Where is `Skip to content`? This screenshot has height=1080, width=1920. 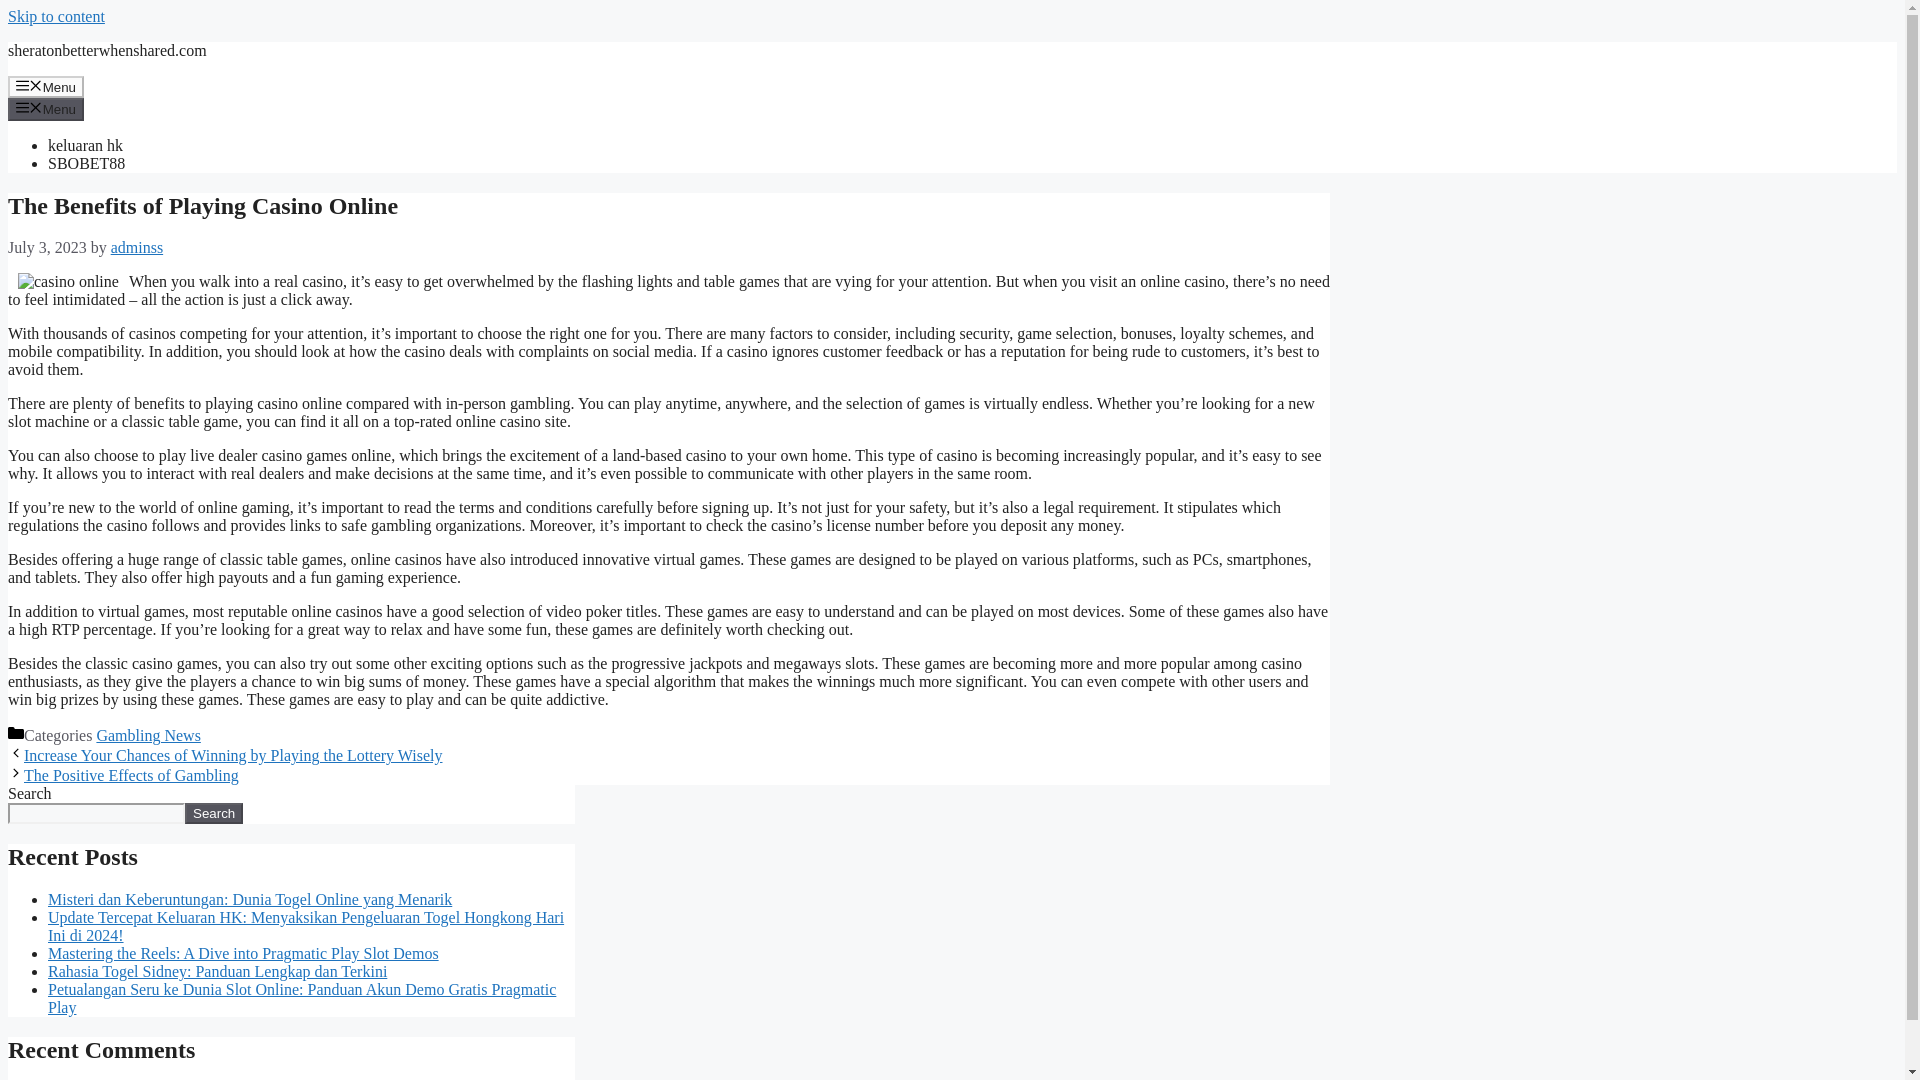 Skip to content is located at coordinates (56, 16).